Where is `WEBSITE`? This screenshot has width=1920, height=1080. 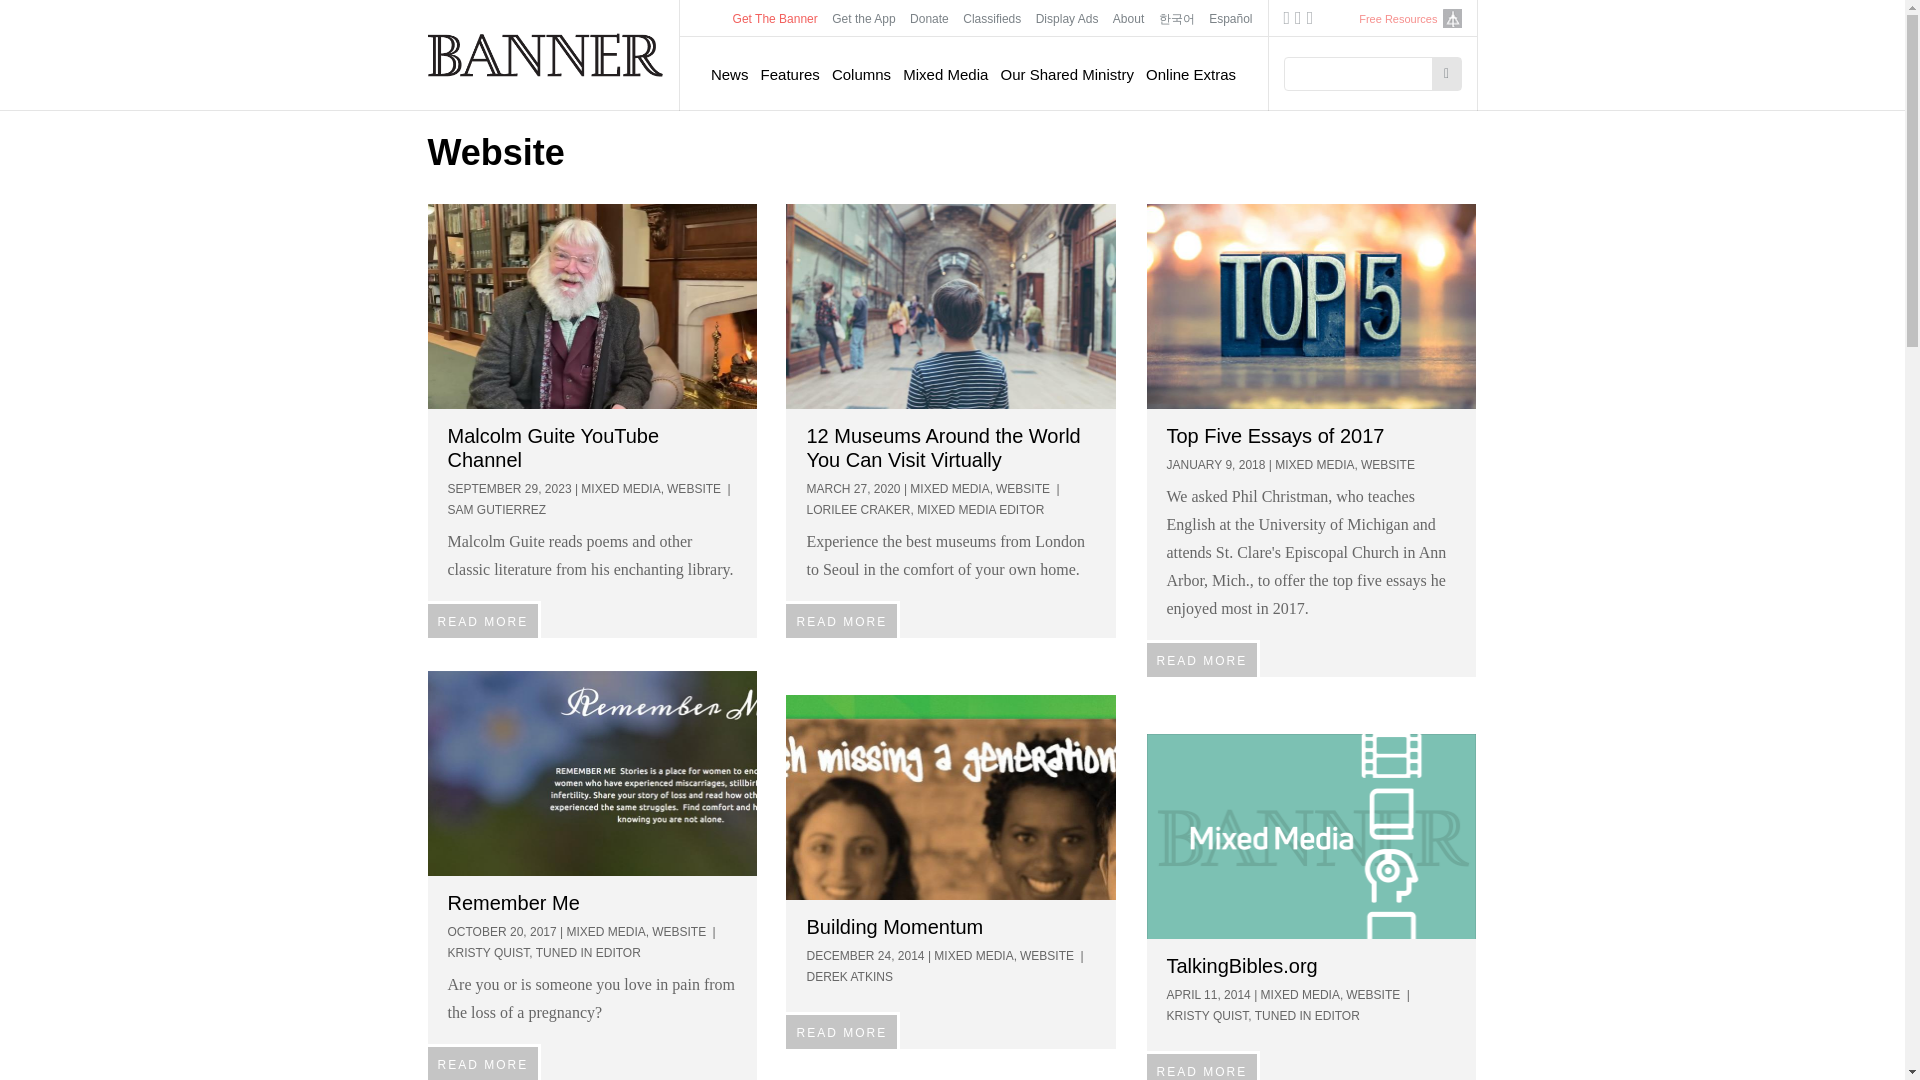
WEBSITE is located at coordinates (1023, 488).